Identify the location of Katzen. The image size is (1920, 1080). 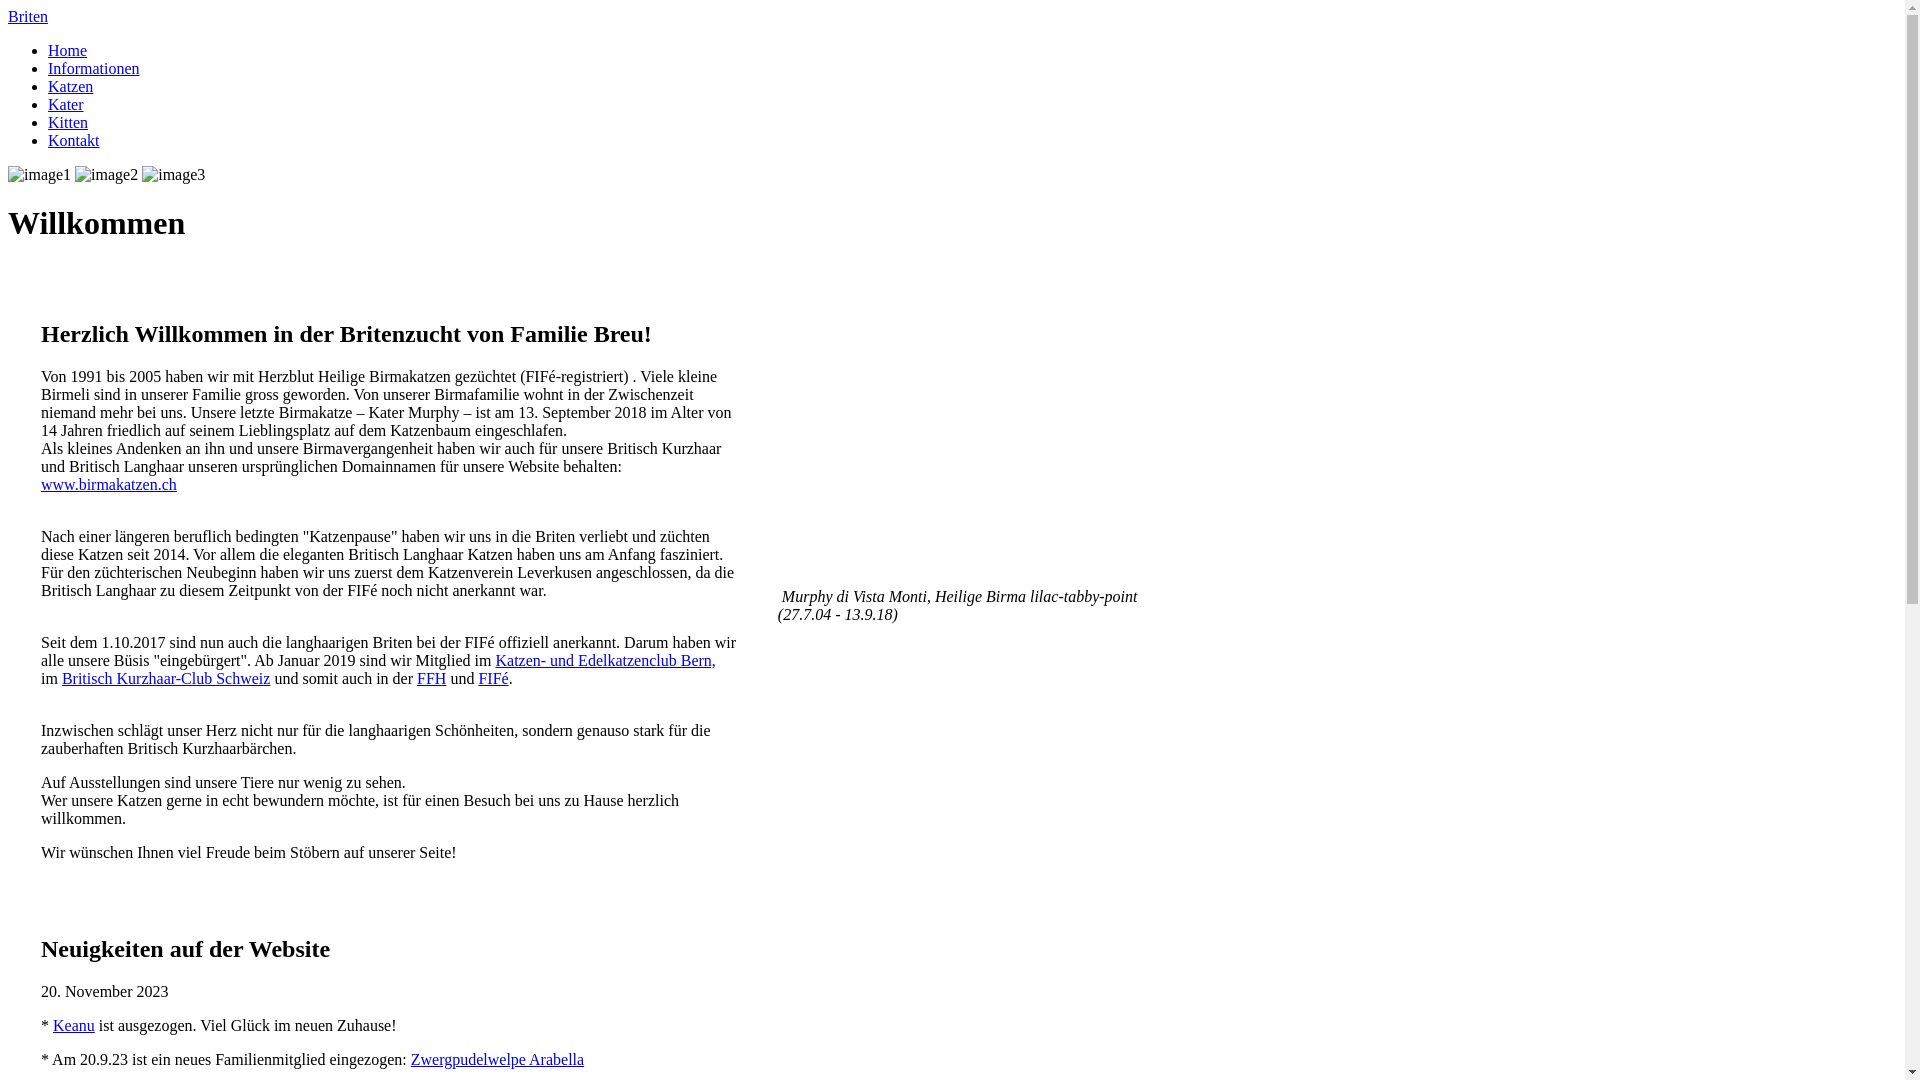
(70, 86).